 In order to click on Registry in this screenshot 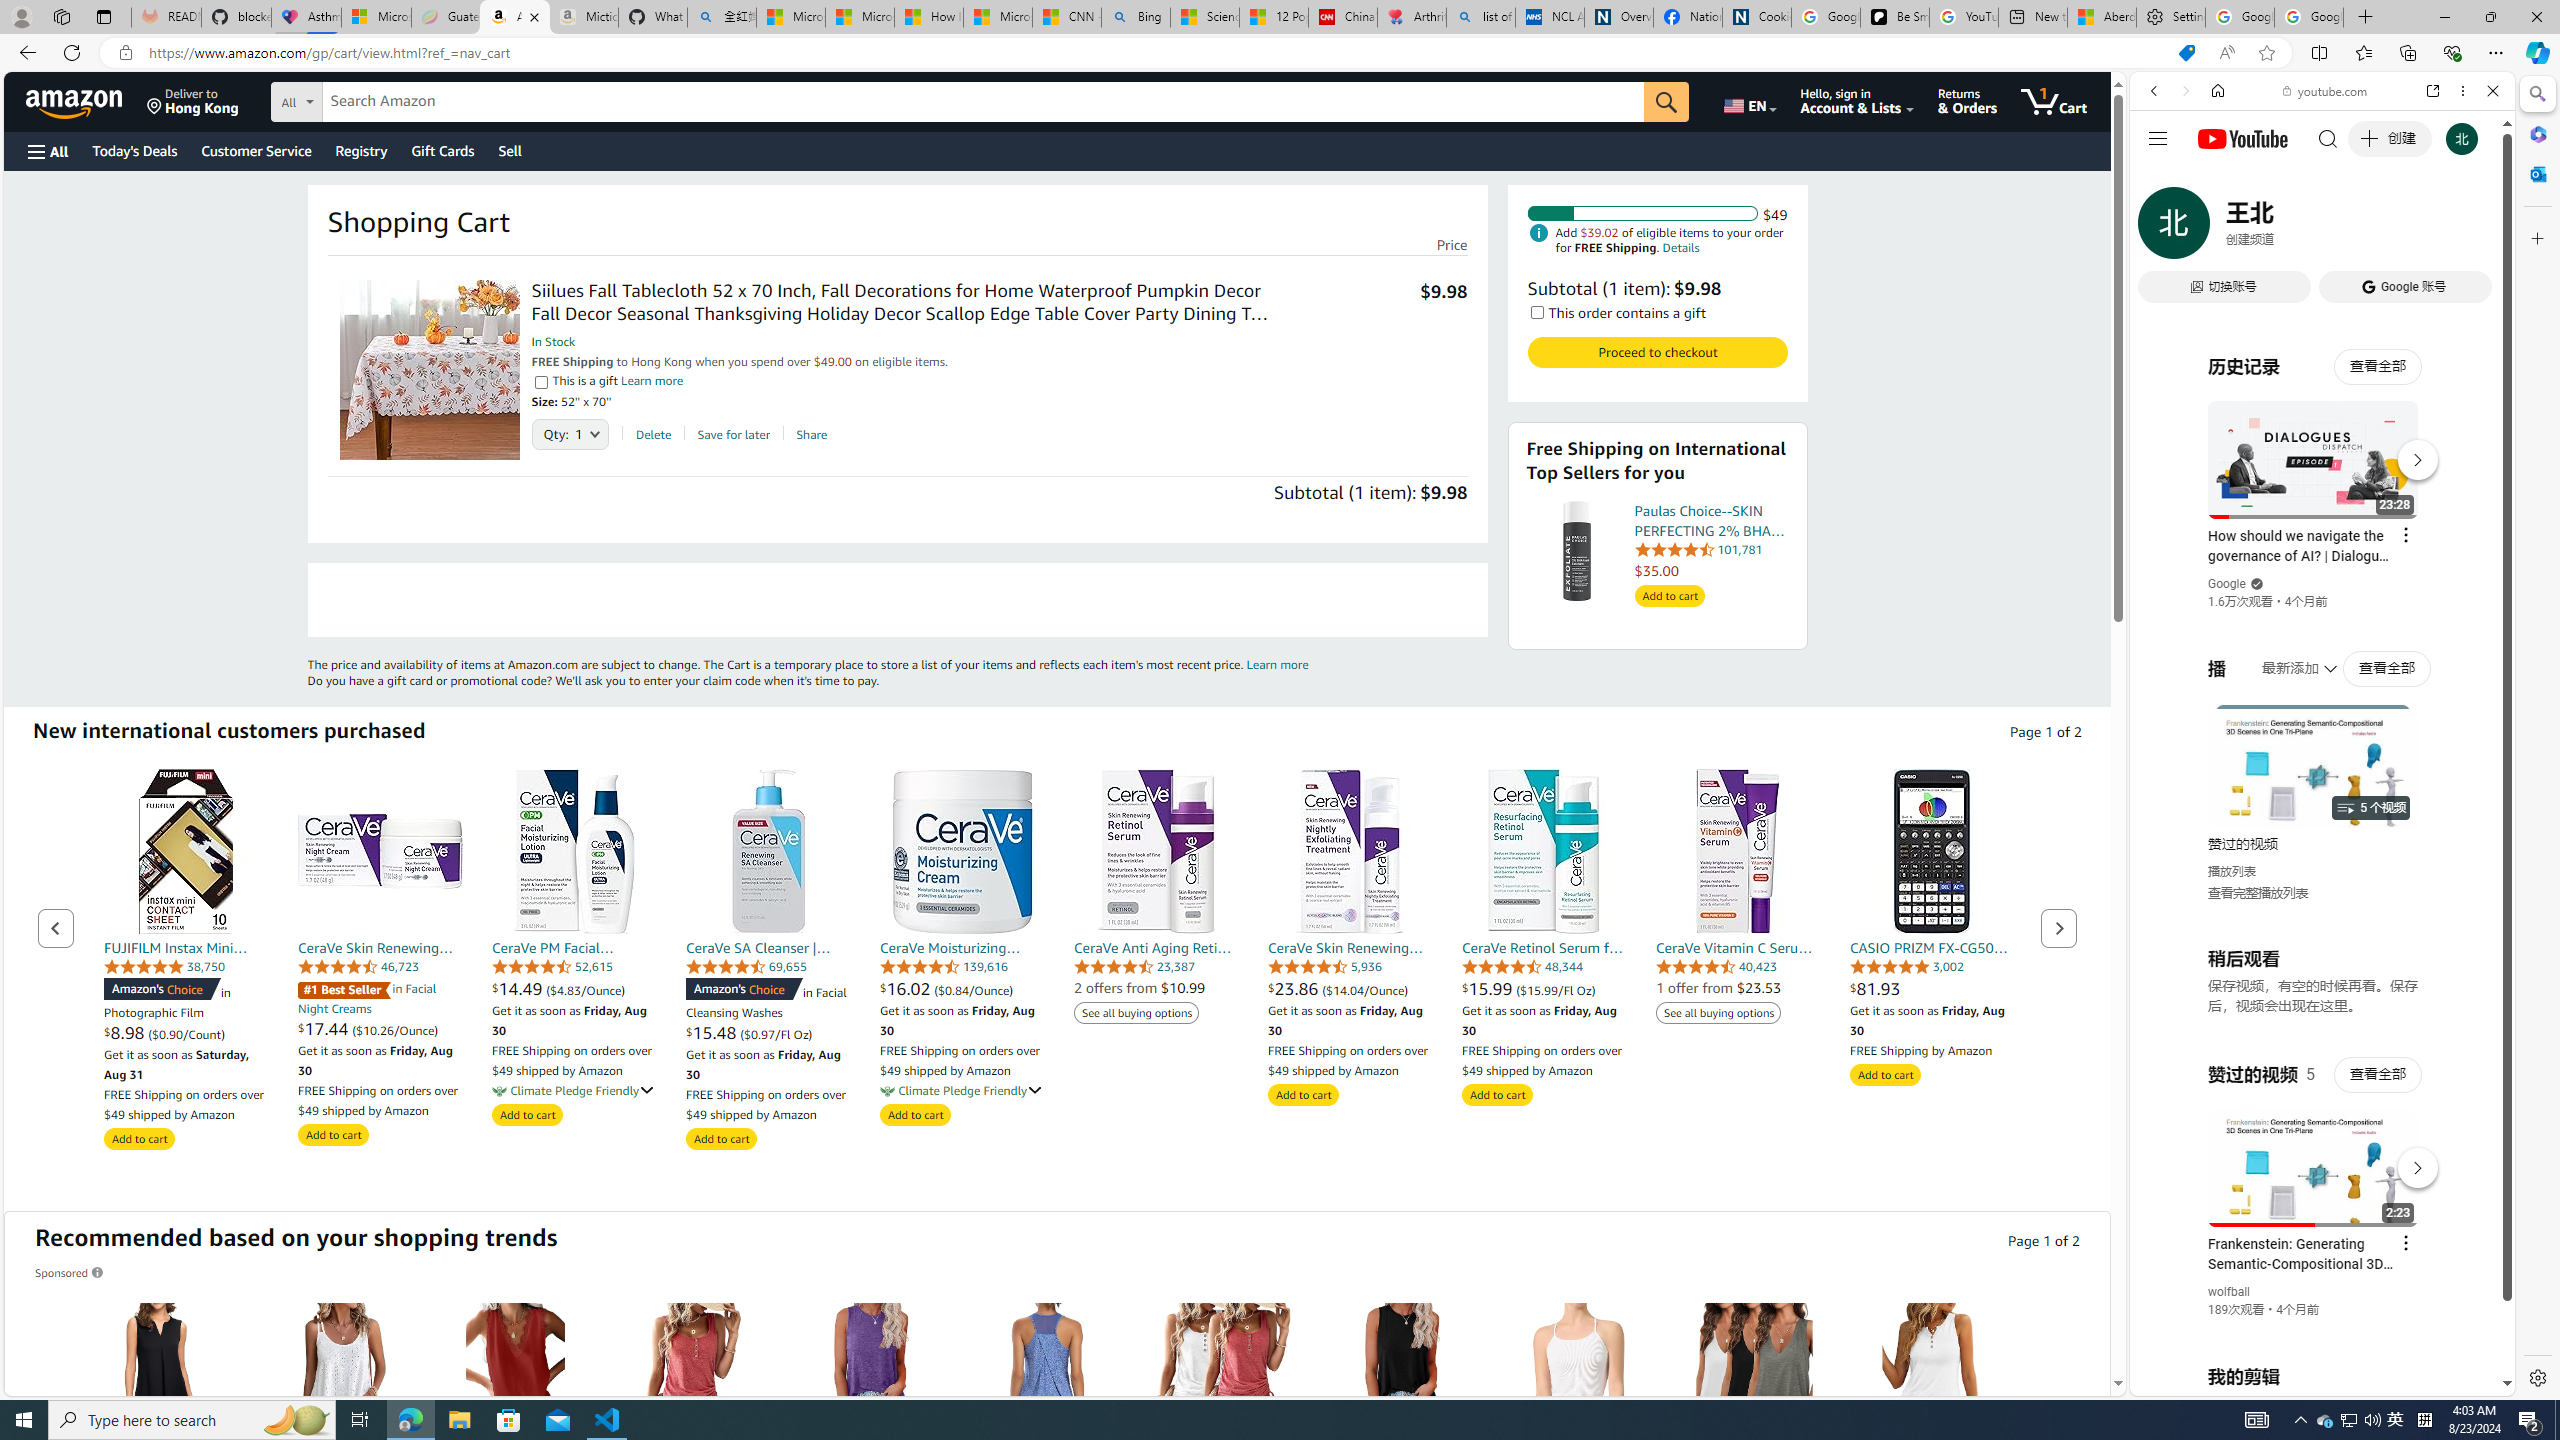, I will do `click(360, 150)`.